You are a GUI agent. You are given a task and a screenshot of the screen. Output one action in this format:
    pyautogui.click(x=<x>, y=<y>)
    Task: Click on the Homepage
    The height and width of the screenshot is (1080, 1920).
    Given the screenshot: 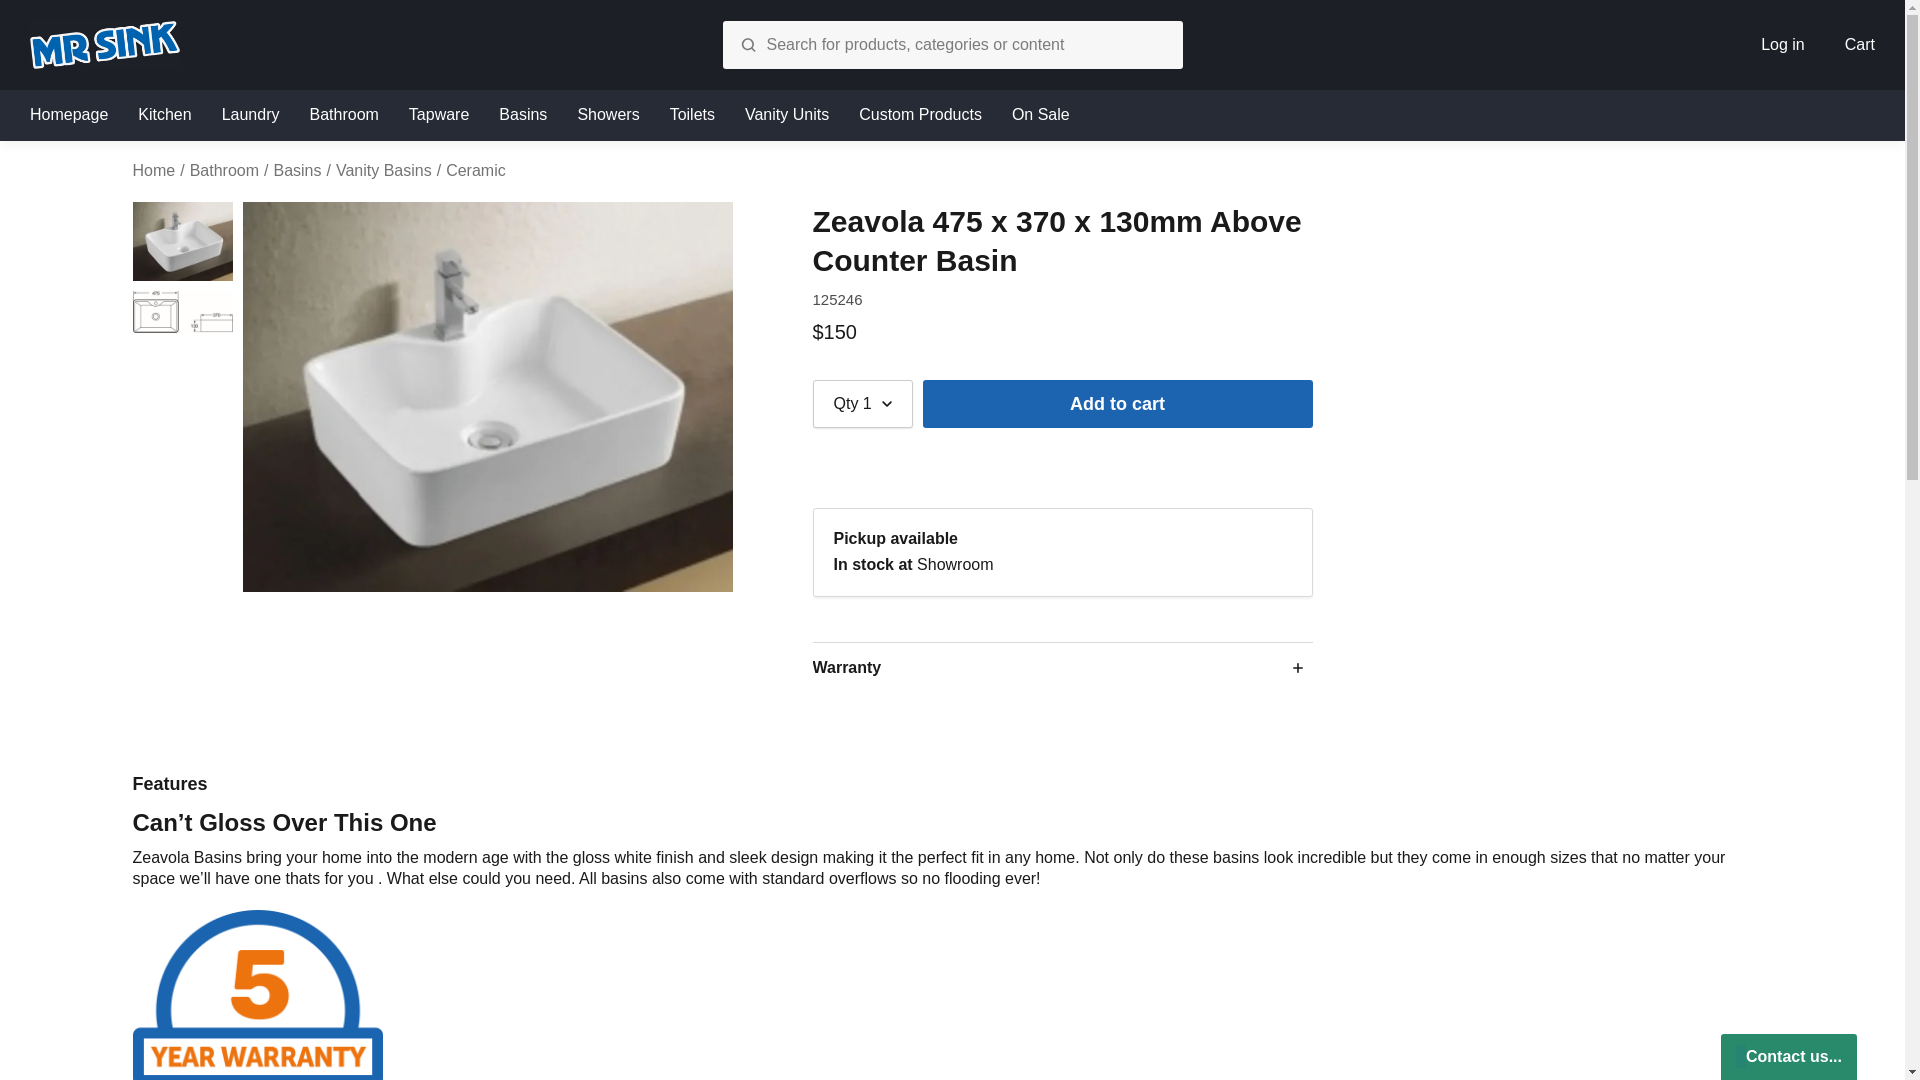 What is the action you would take?
    pyautogui.click(x=68, y=116)
    